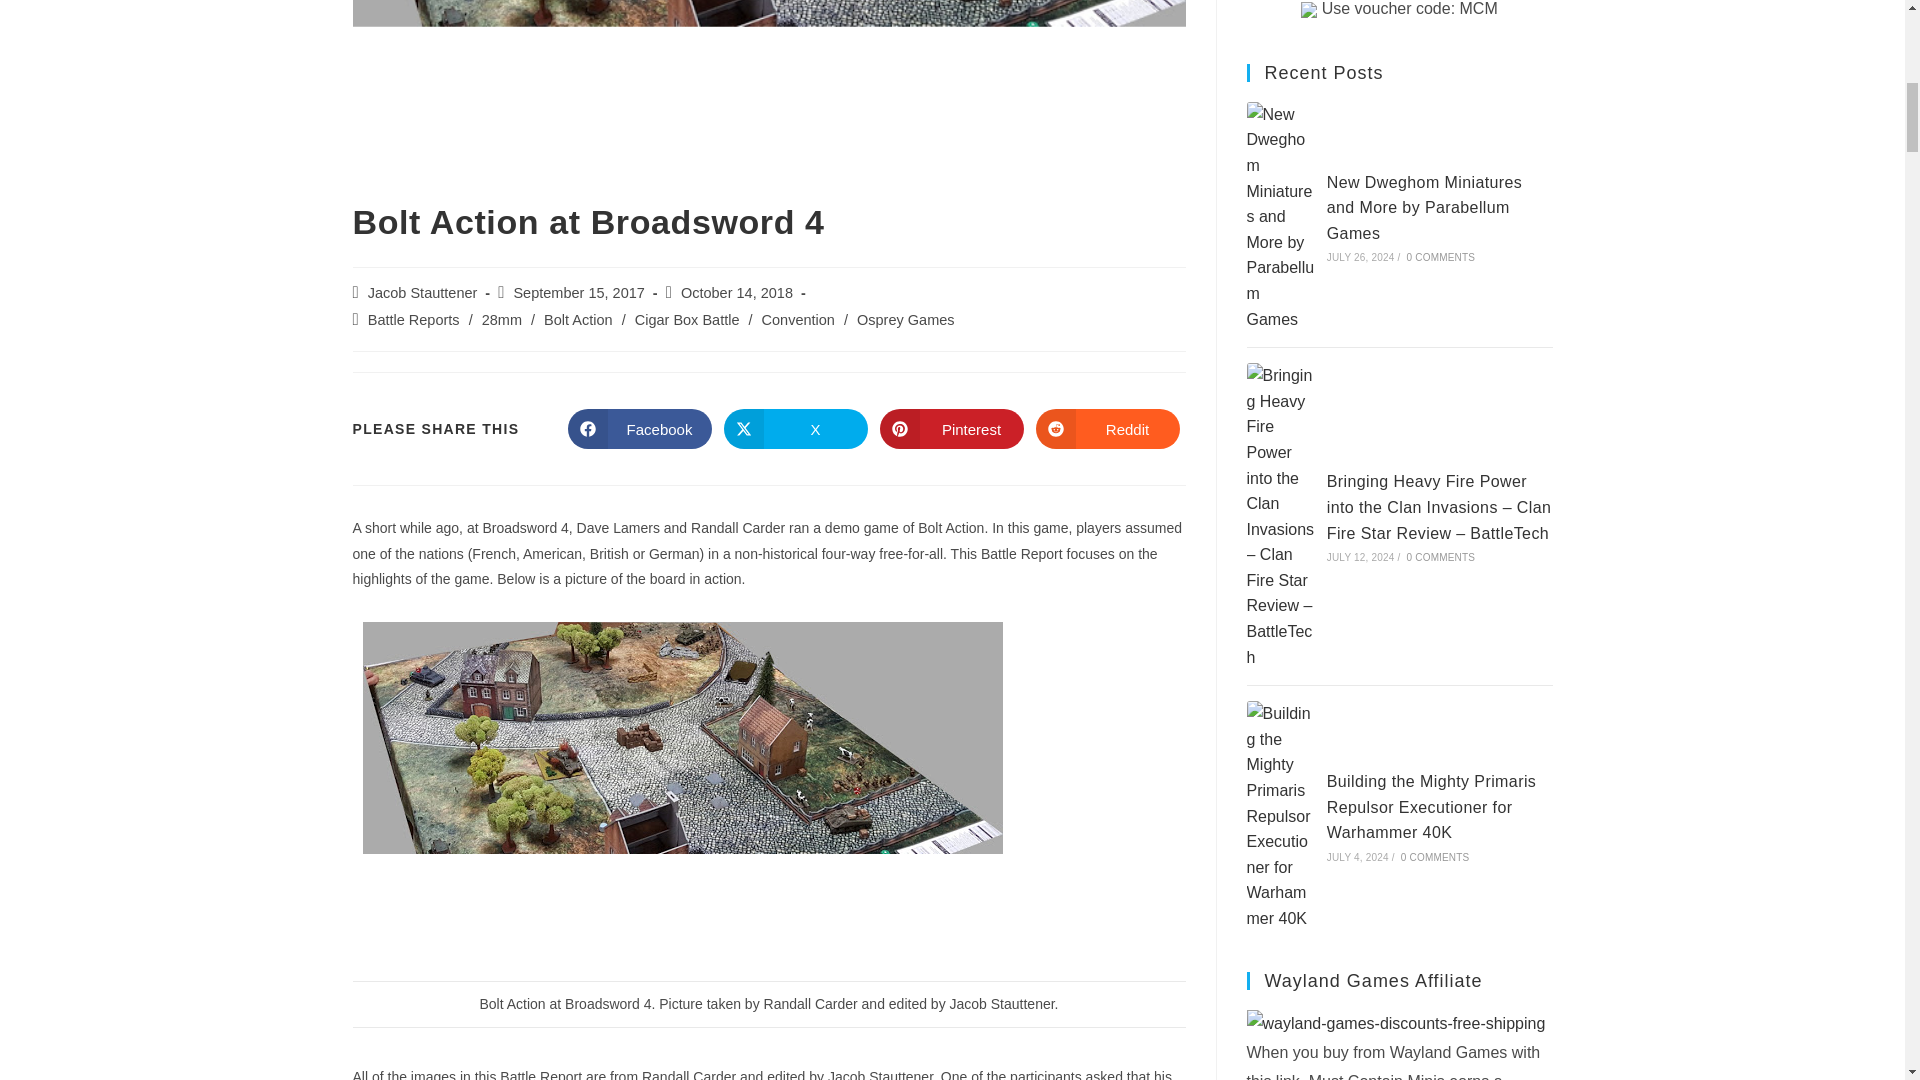 The width and height of the screenshot is (1920, 1080). What do you see at coordinates (682, 796) in the screenshot?
I see `Bolt Action AAR - Table Picture` at bounding box center [682, 796].